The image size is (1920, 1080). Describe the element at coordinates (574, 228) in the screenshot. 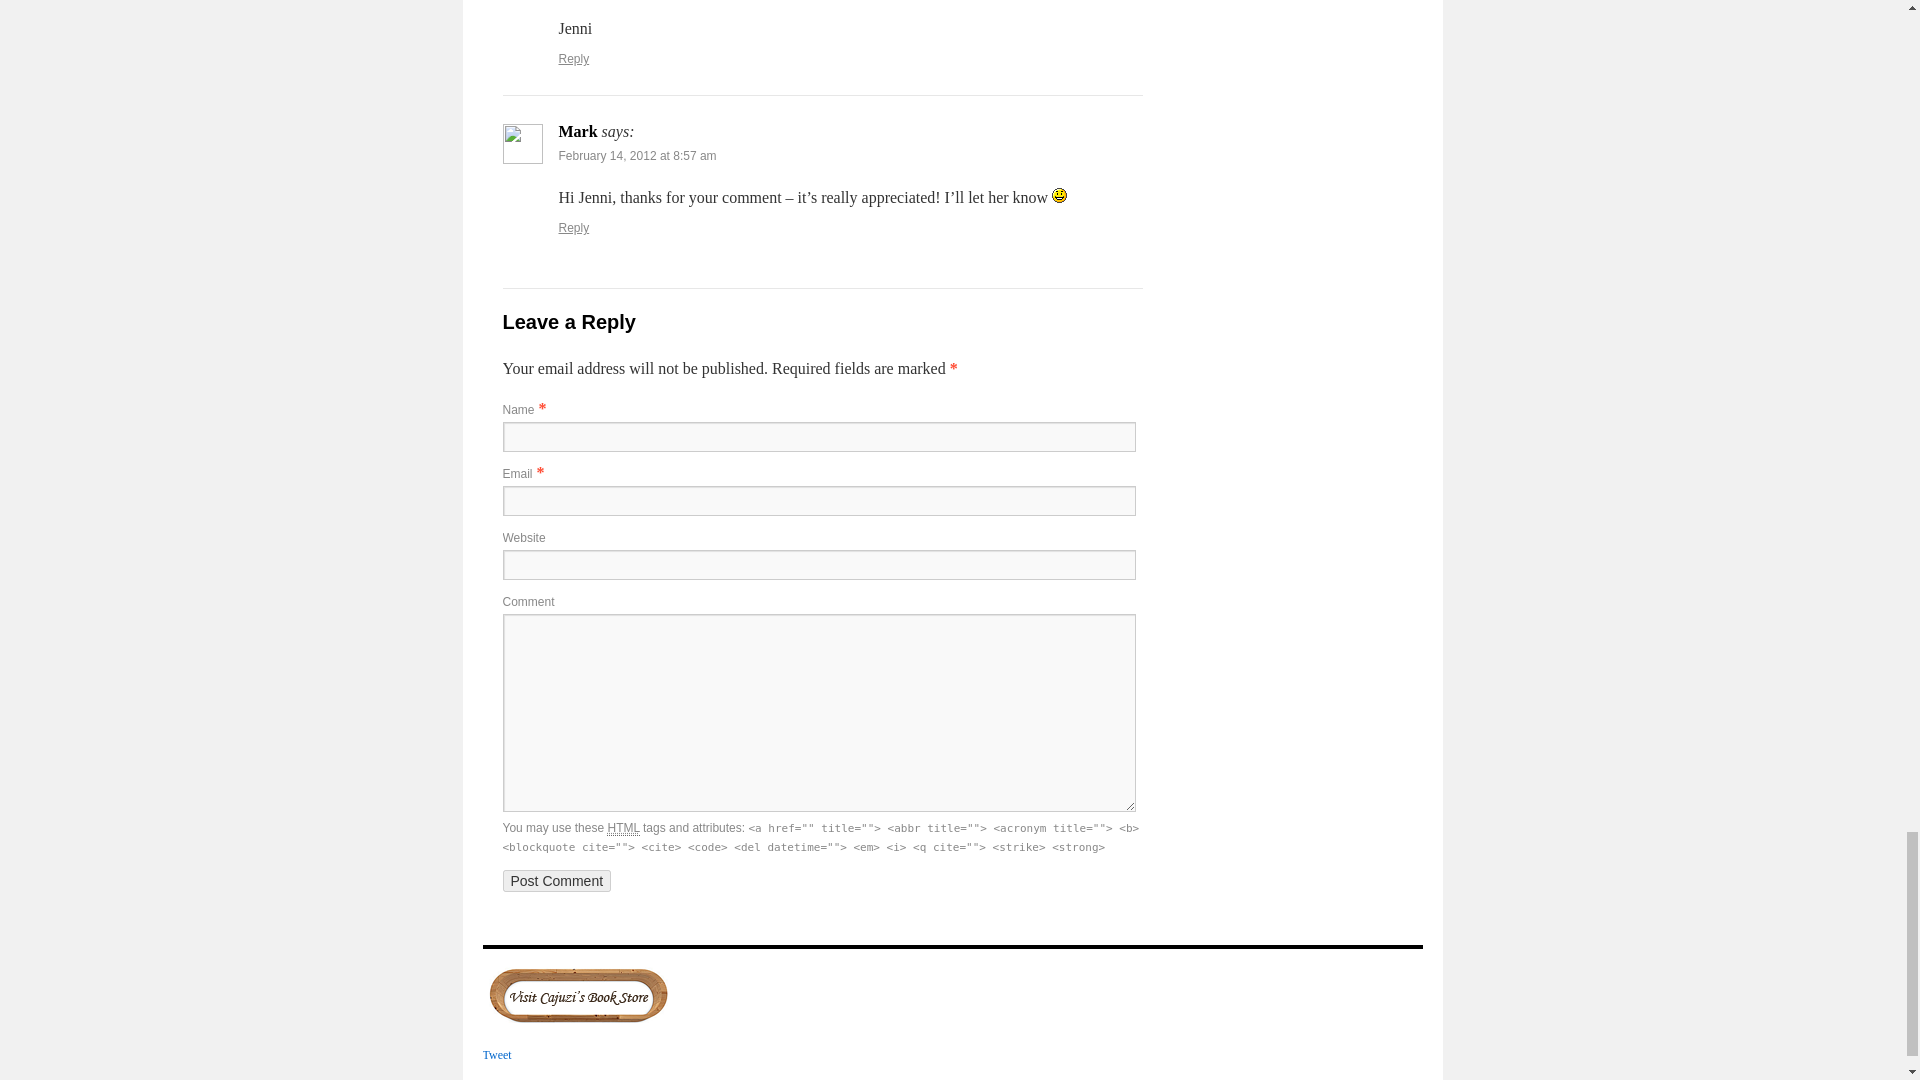

I see `Reply` at that location.